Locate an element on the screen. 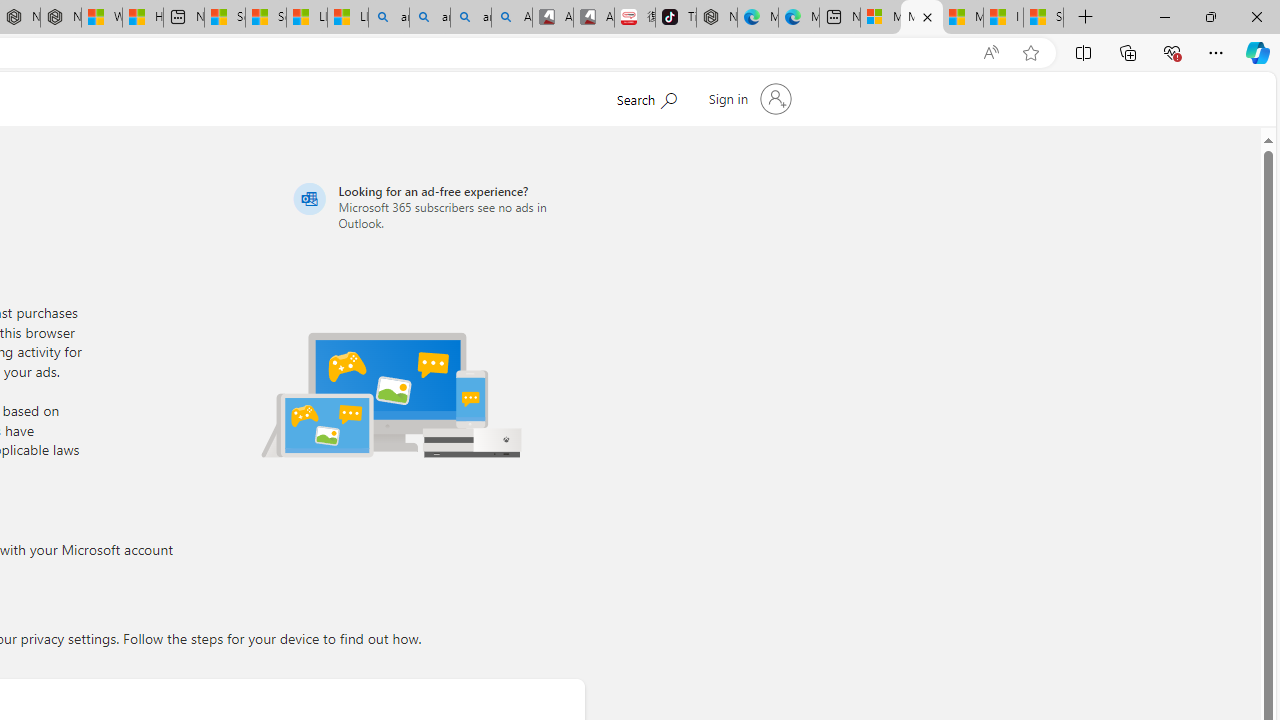 This screenshot has width=1280, height=720. Microsoft account | Privacy is located at coordinates (922, 18).